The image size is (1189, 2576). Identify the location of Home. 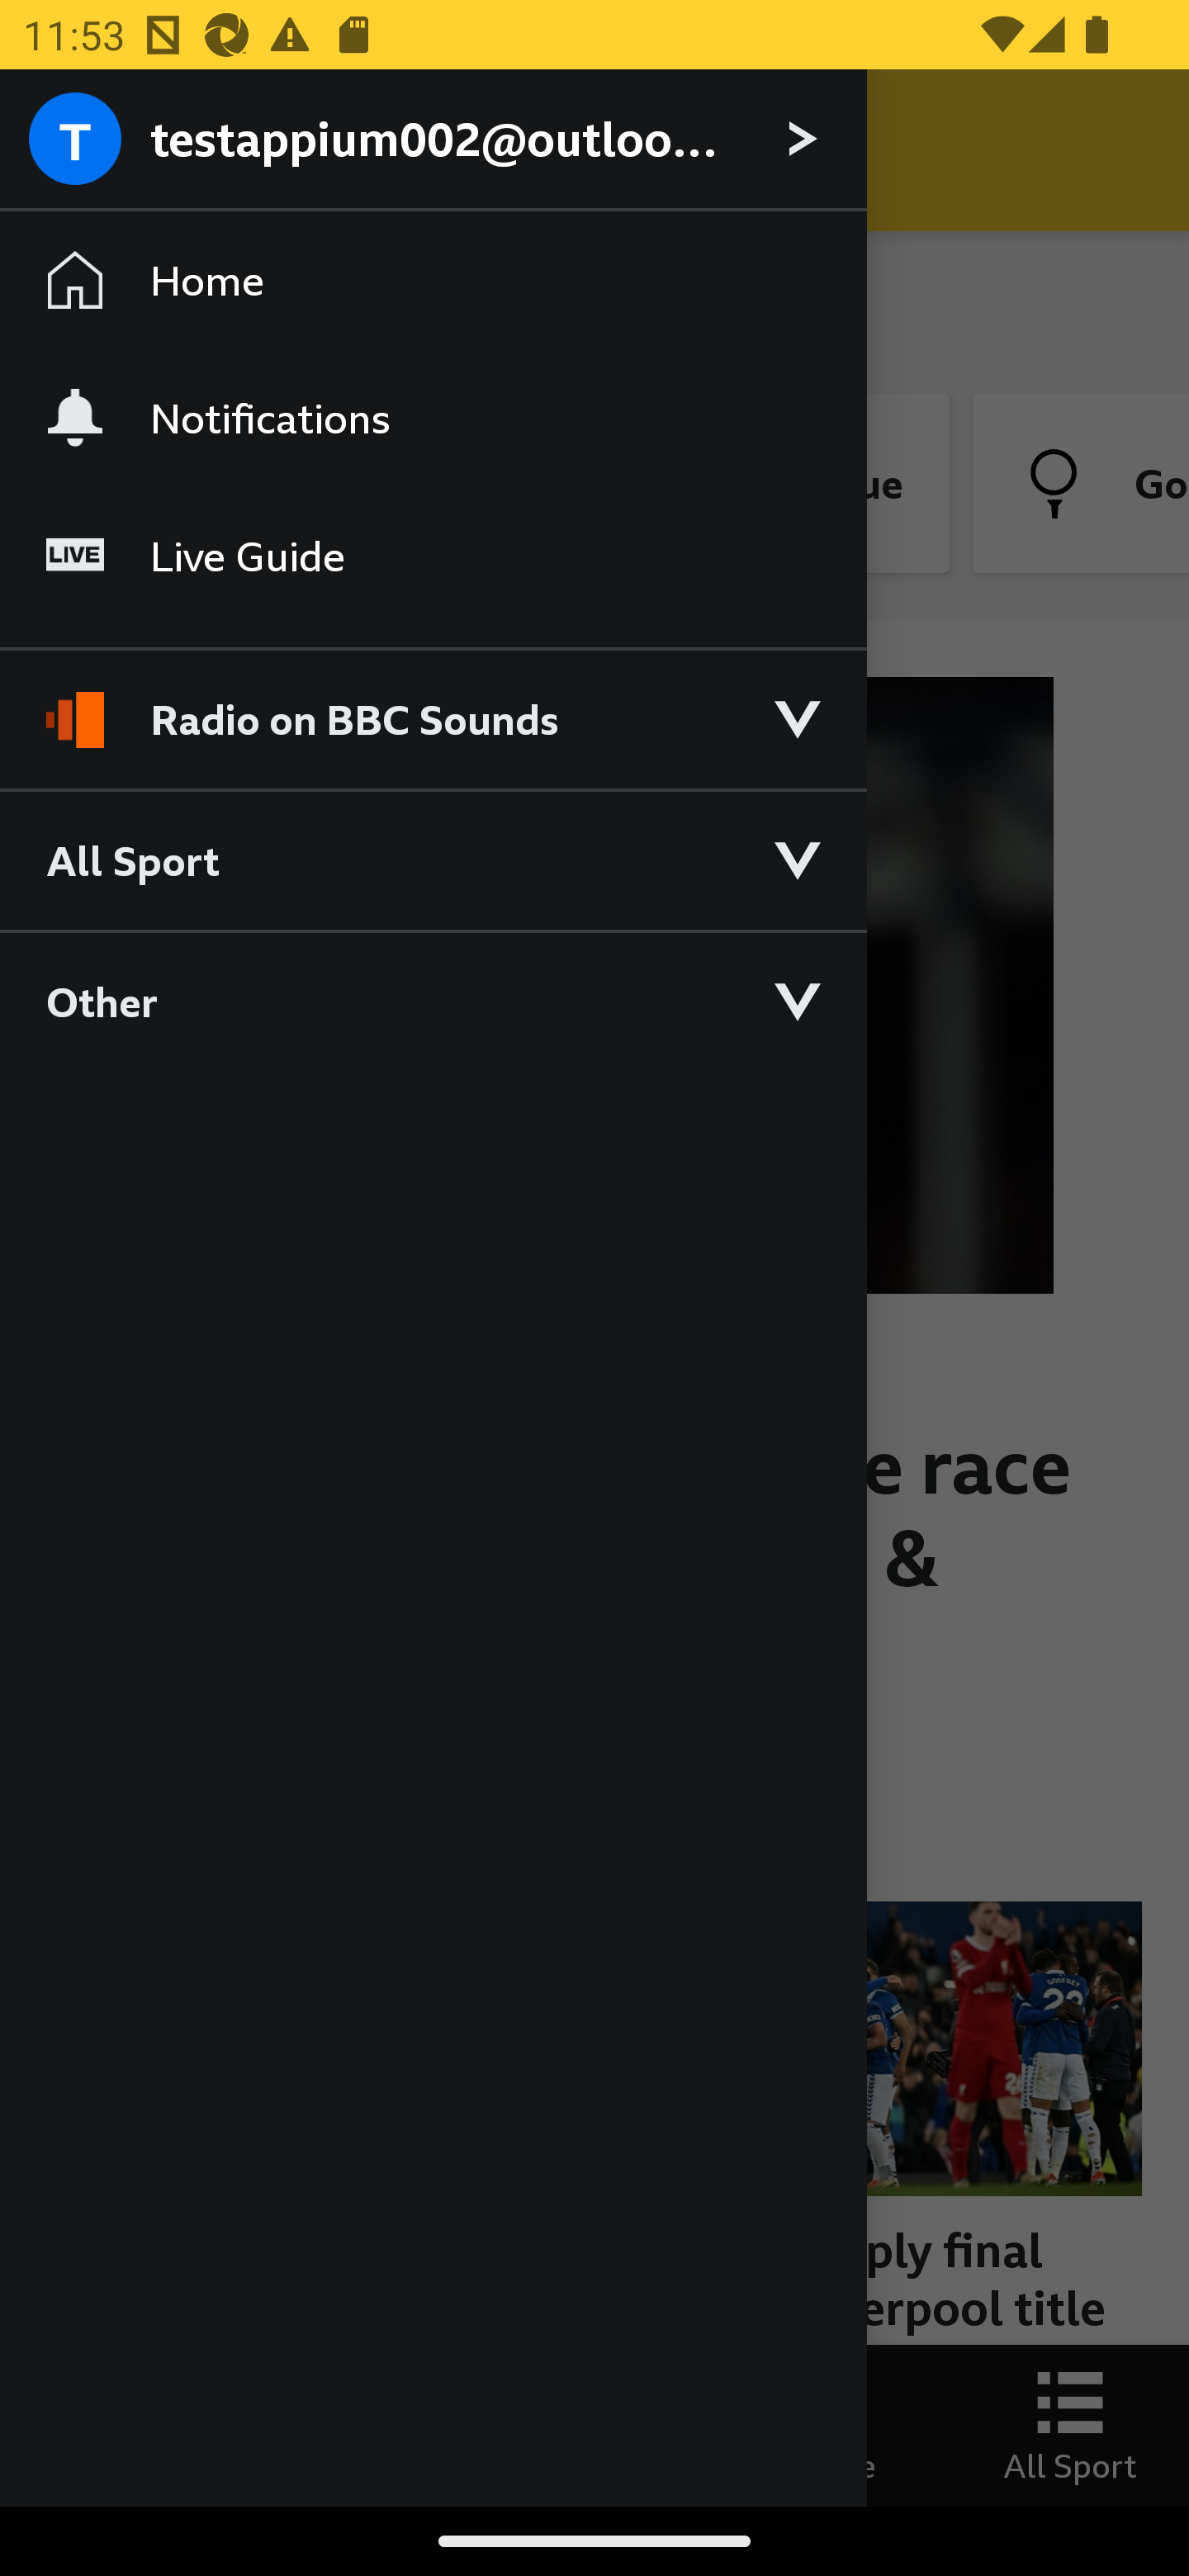
(433, 281).